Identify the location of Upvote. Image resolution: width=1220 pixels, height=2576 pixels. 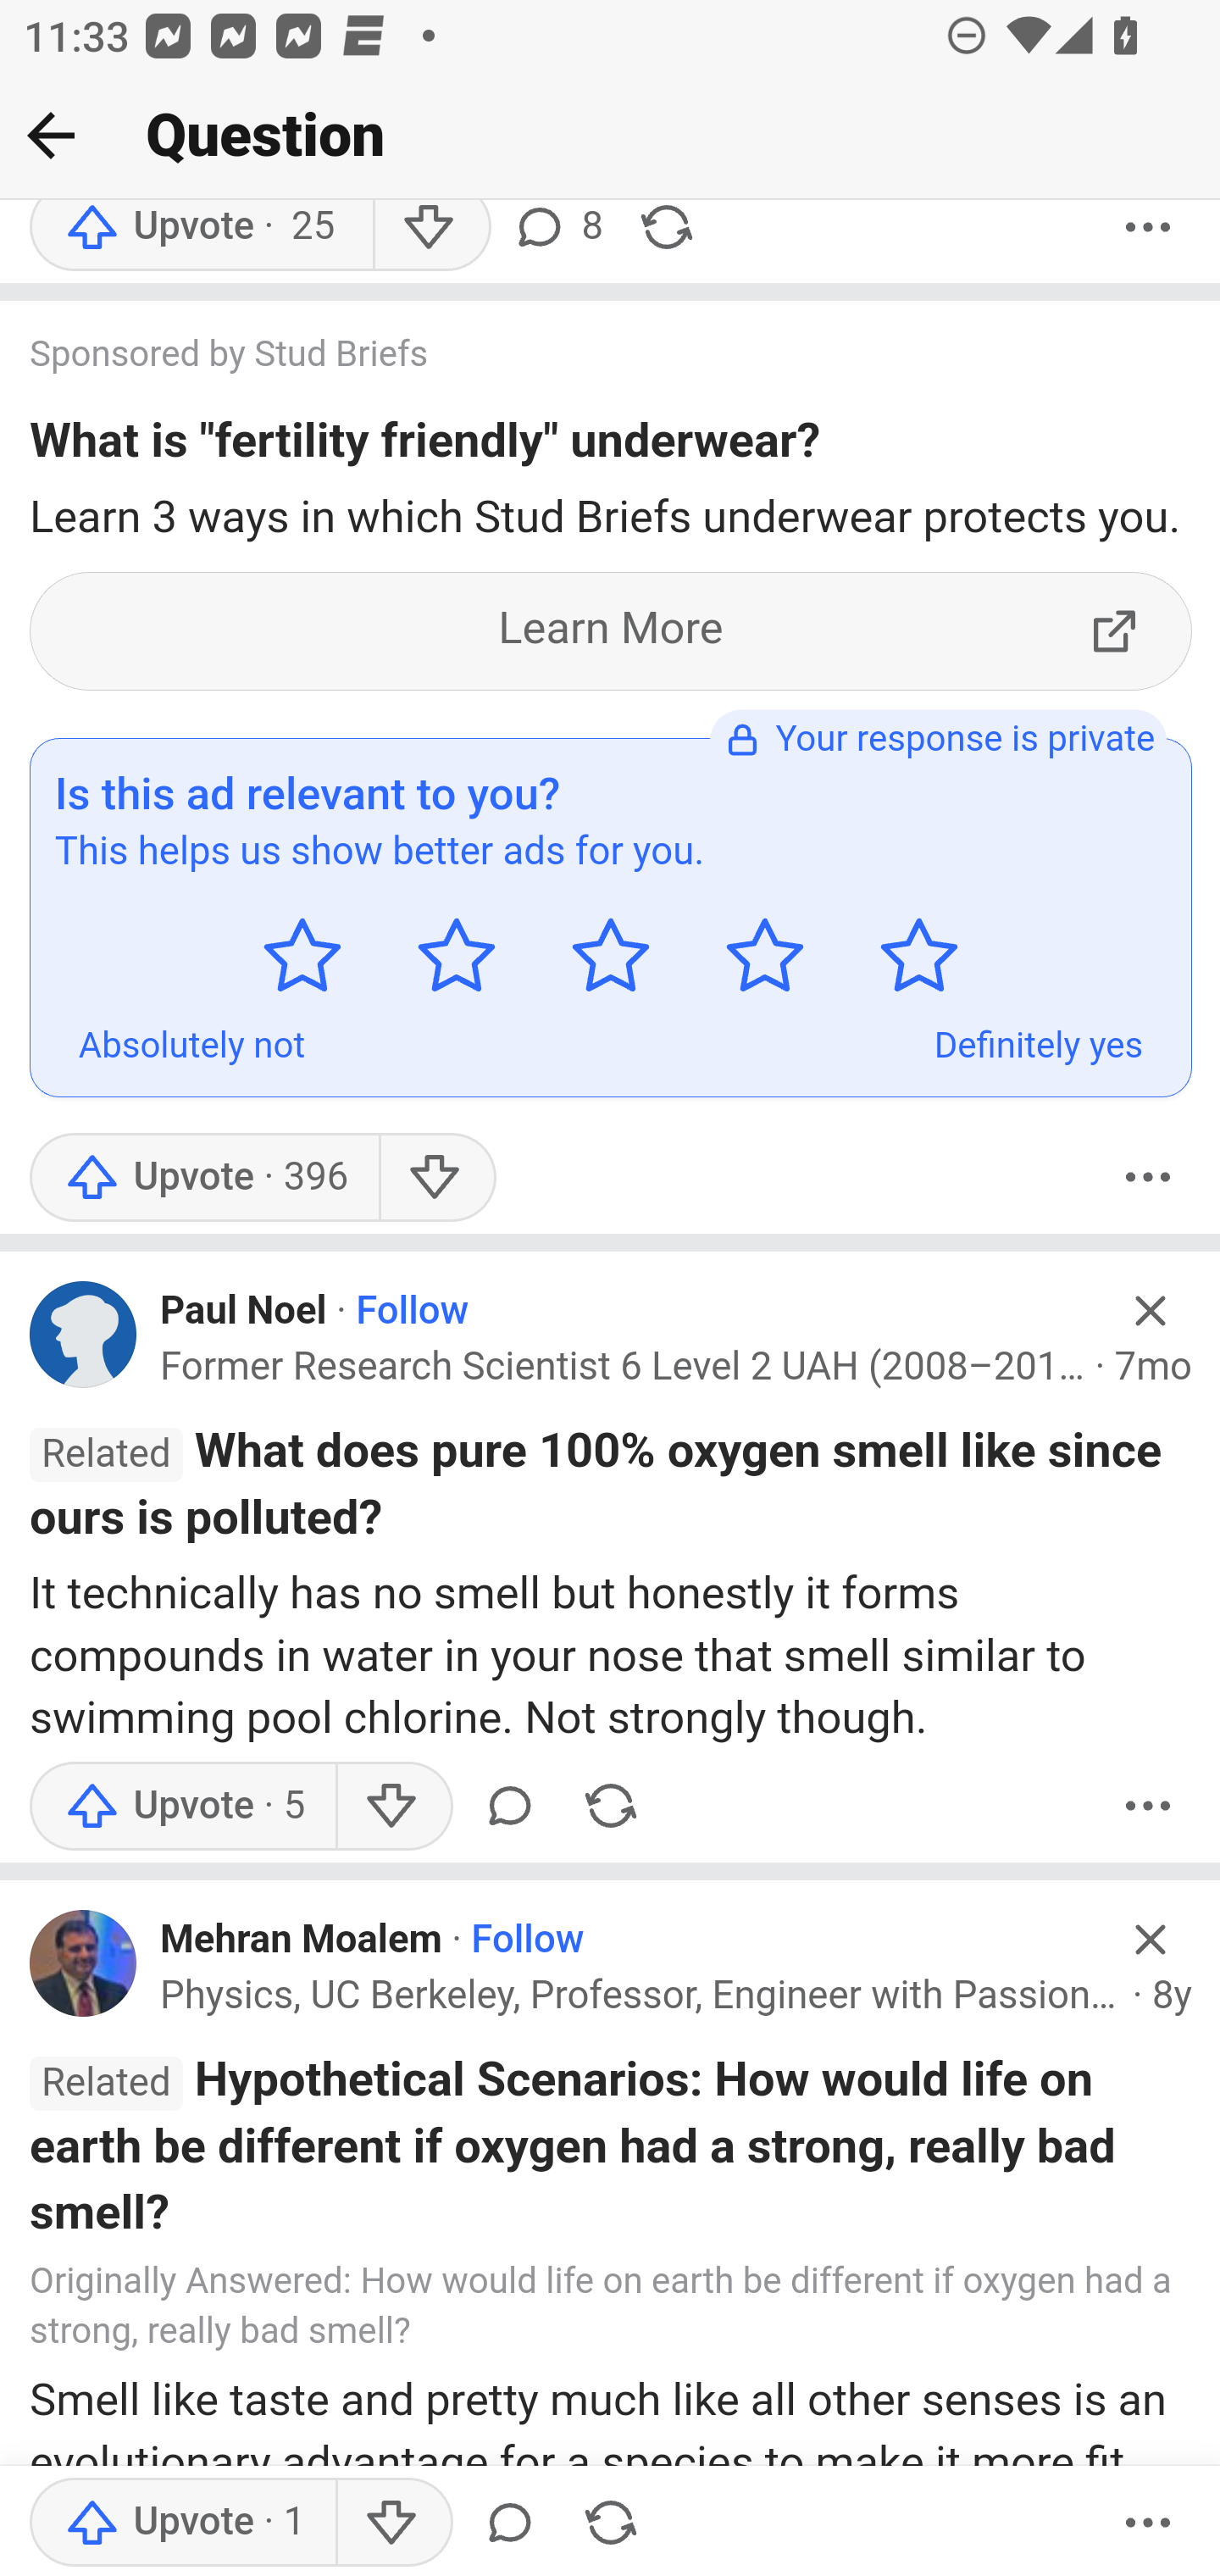
(183, 2523).